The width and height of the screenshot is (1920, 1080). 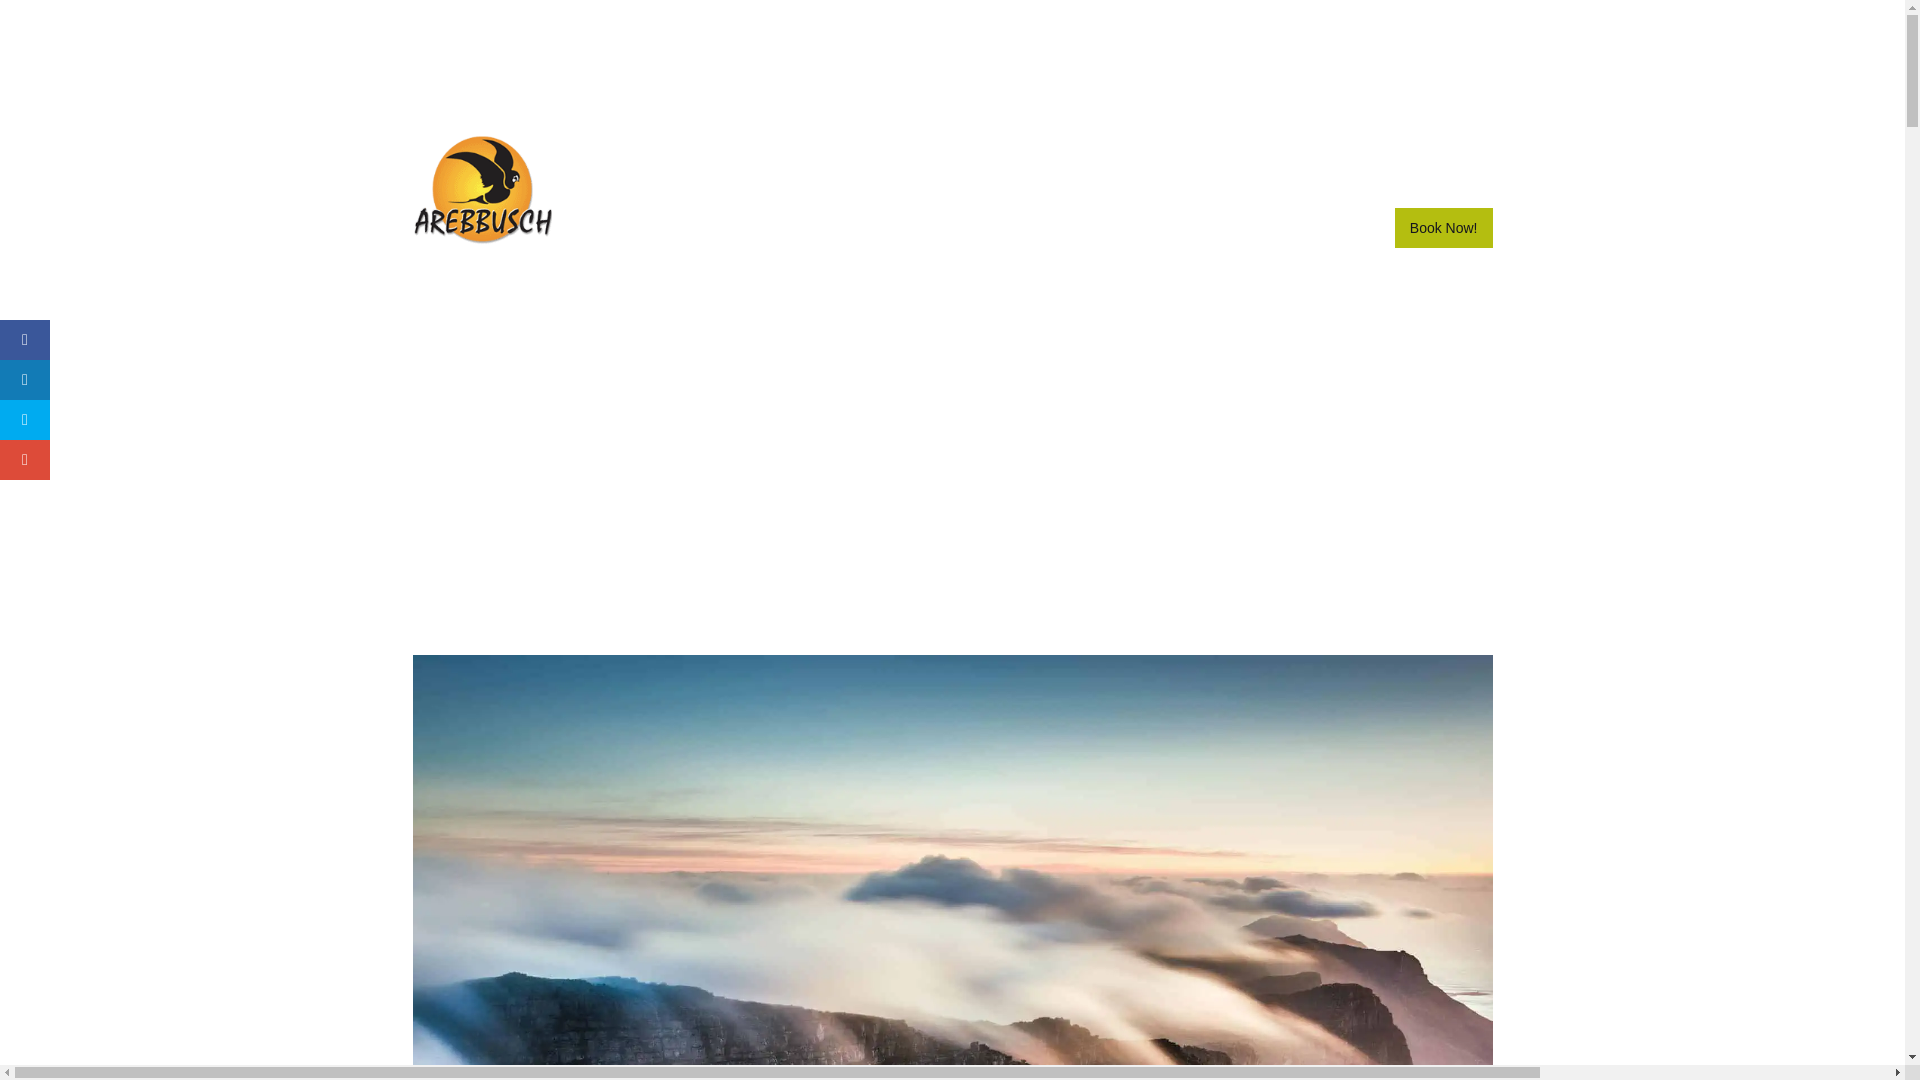 What do you see at coordinates (1142, 152) in the screenshot?
I see `Download Our App` at bounding box center [1142, 152].